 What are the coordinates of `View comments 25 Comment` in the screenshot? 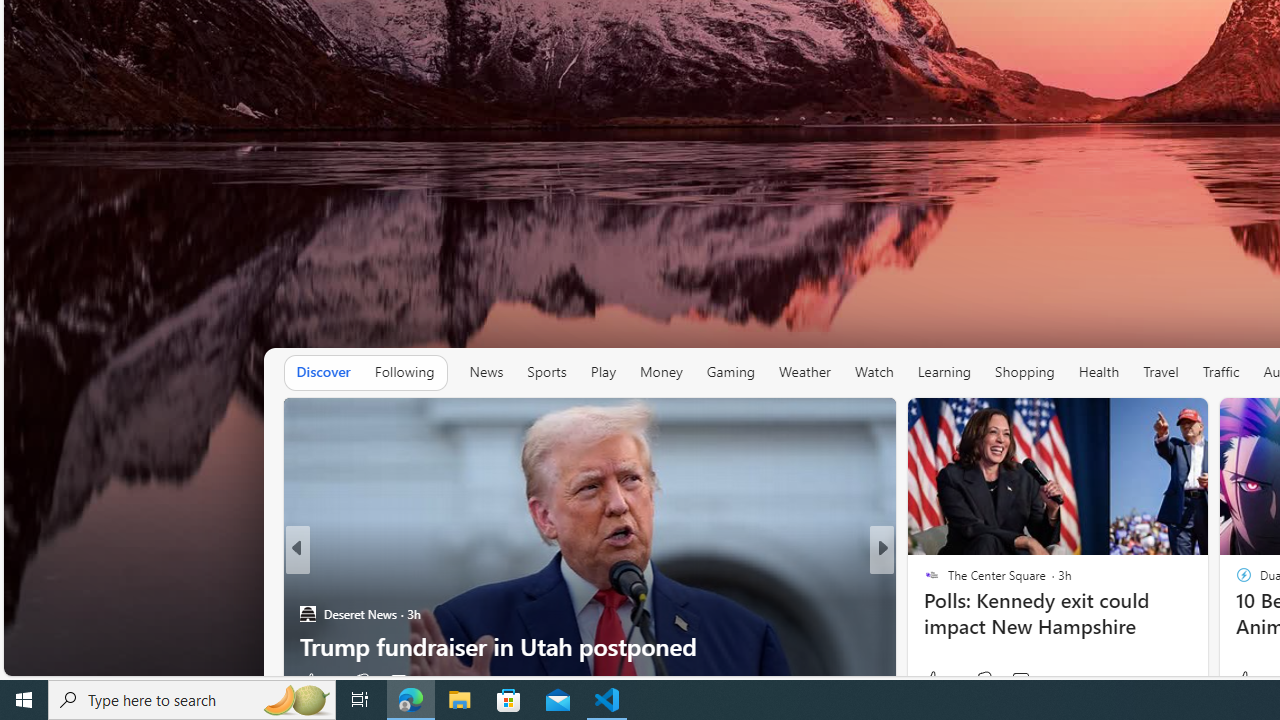 It's located at (1022, 681).